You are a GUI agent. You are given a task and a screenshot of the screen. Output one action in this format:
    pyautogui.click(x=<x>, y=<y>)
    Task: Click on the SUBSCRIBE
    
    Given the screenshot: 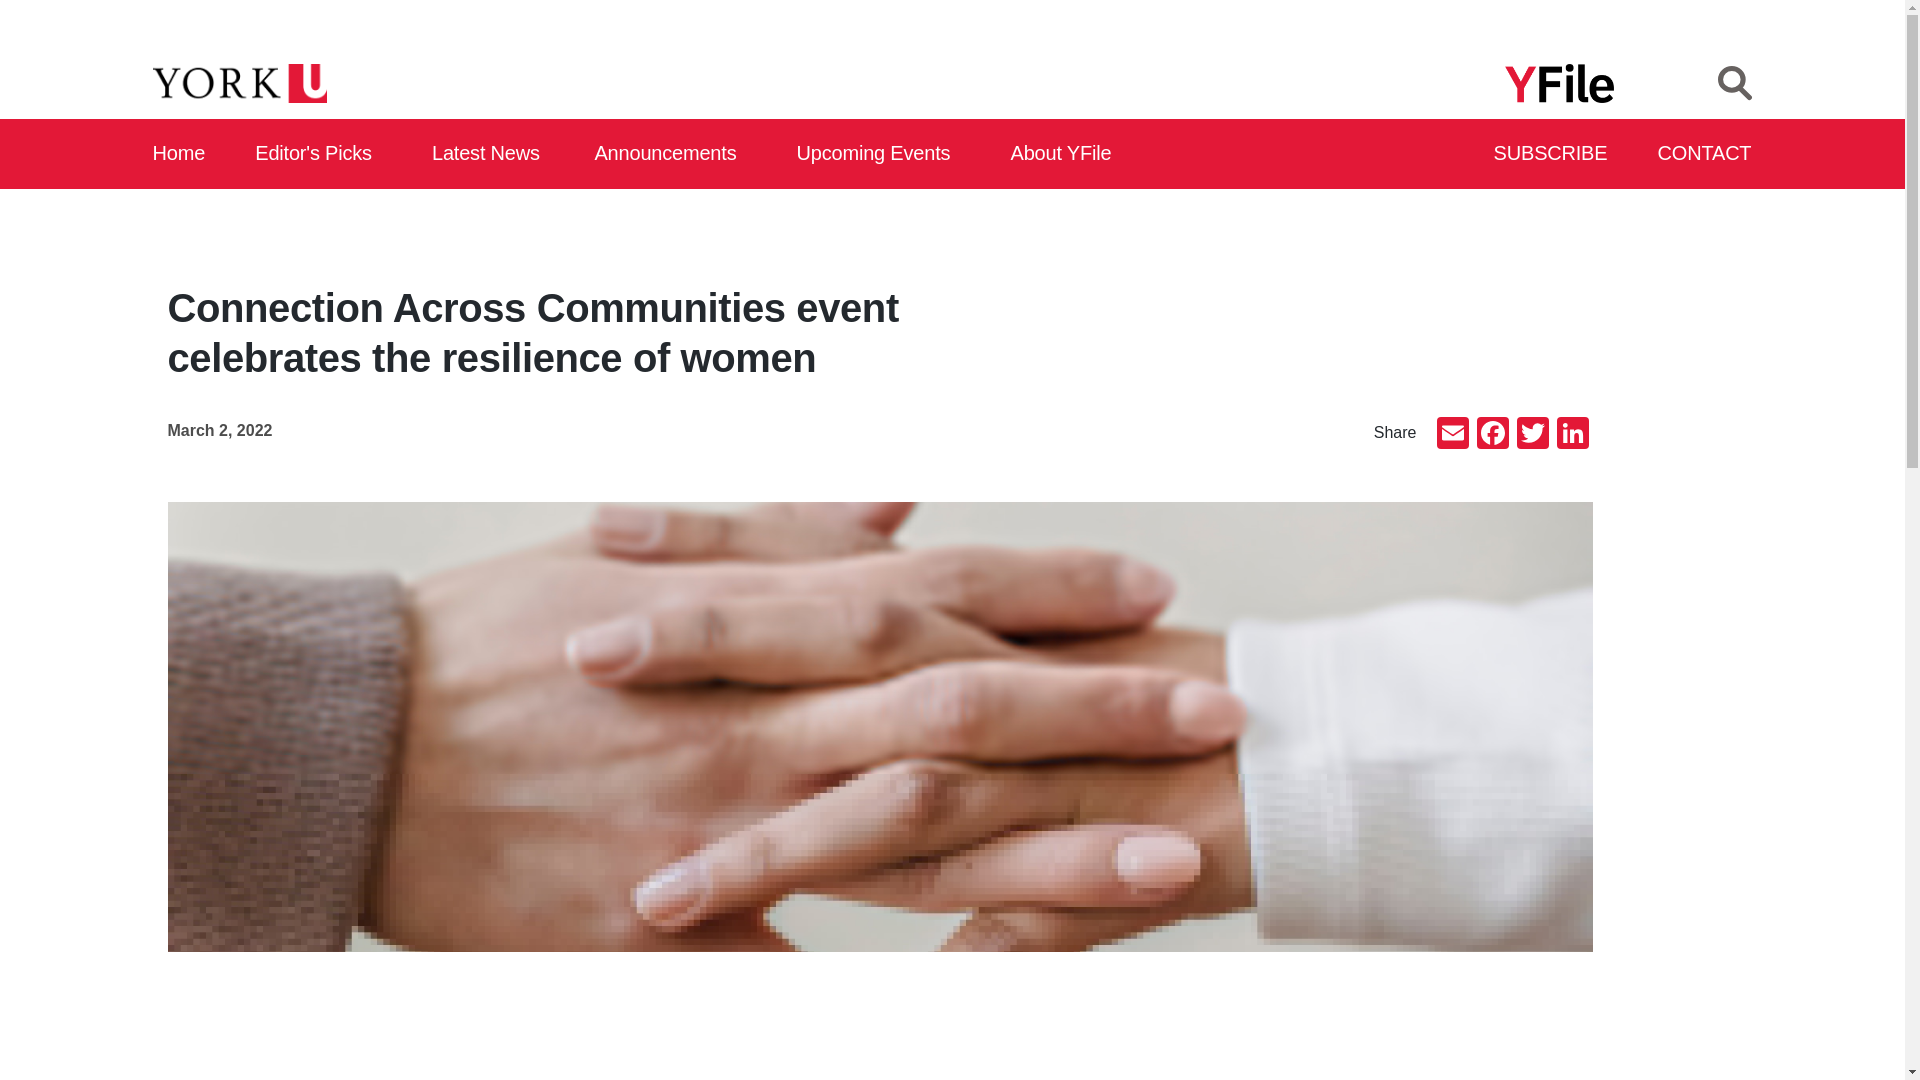 What is the action you would take?
    pyautogui.click(x=1552, y=154)
    